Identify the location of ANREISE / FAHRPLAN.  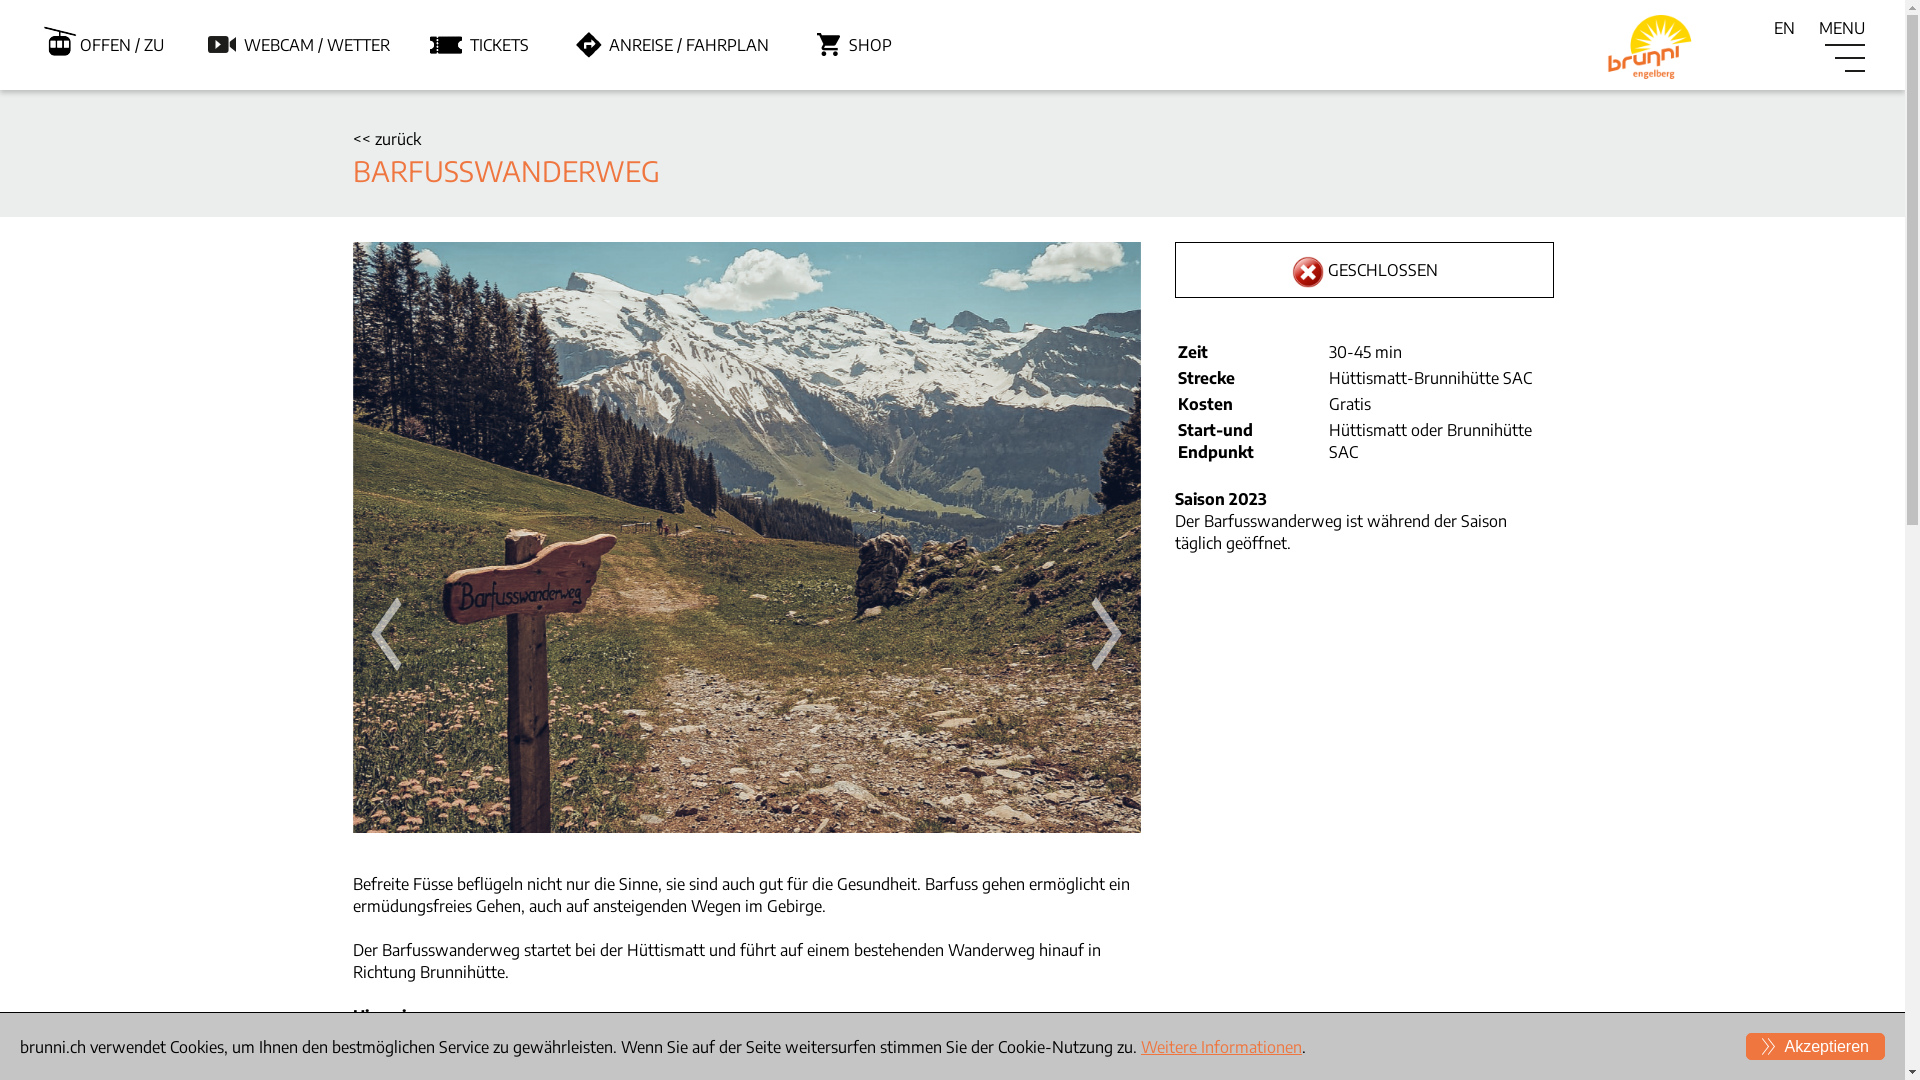
(689, 45).